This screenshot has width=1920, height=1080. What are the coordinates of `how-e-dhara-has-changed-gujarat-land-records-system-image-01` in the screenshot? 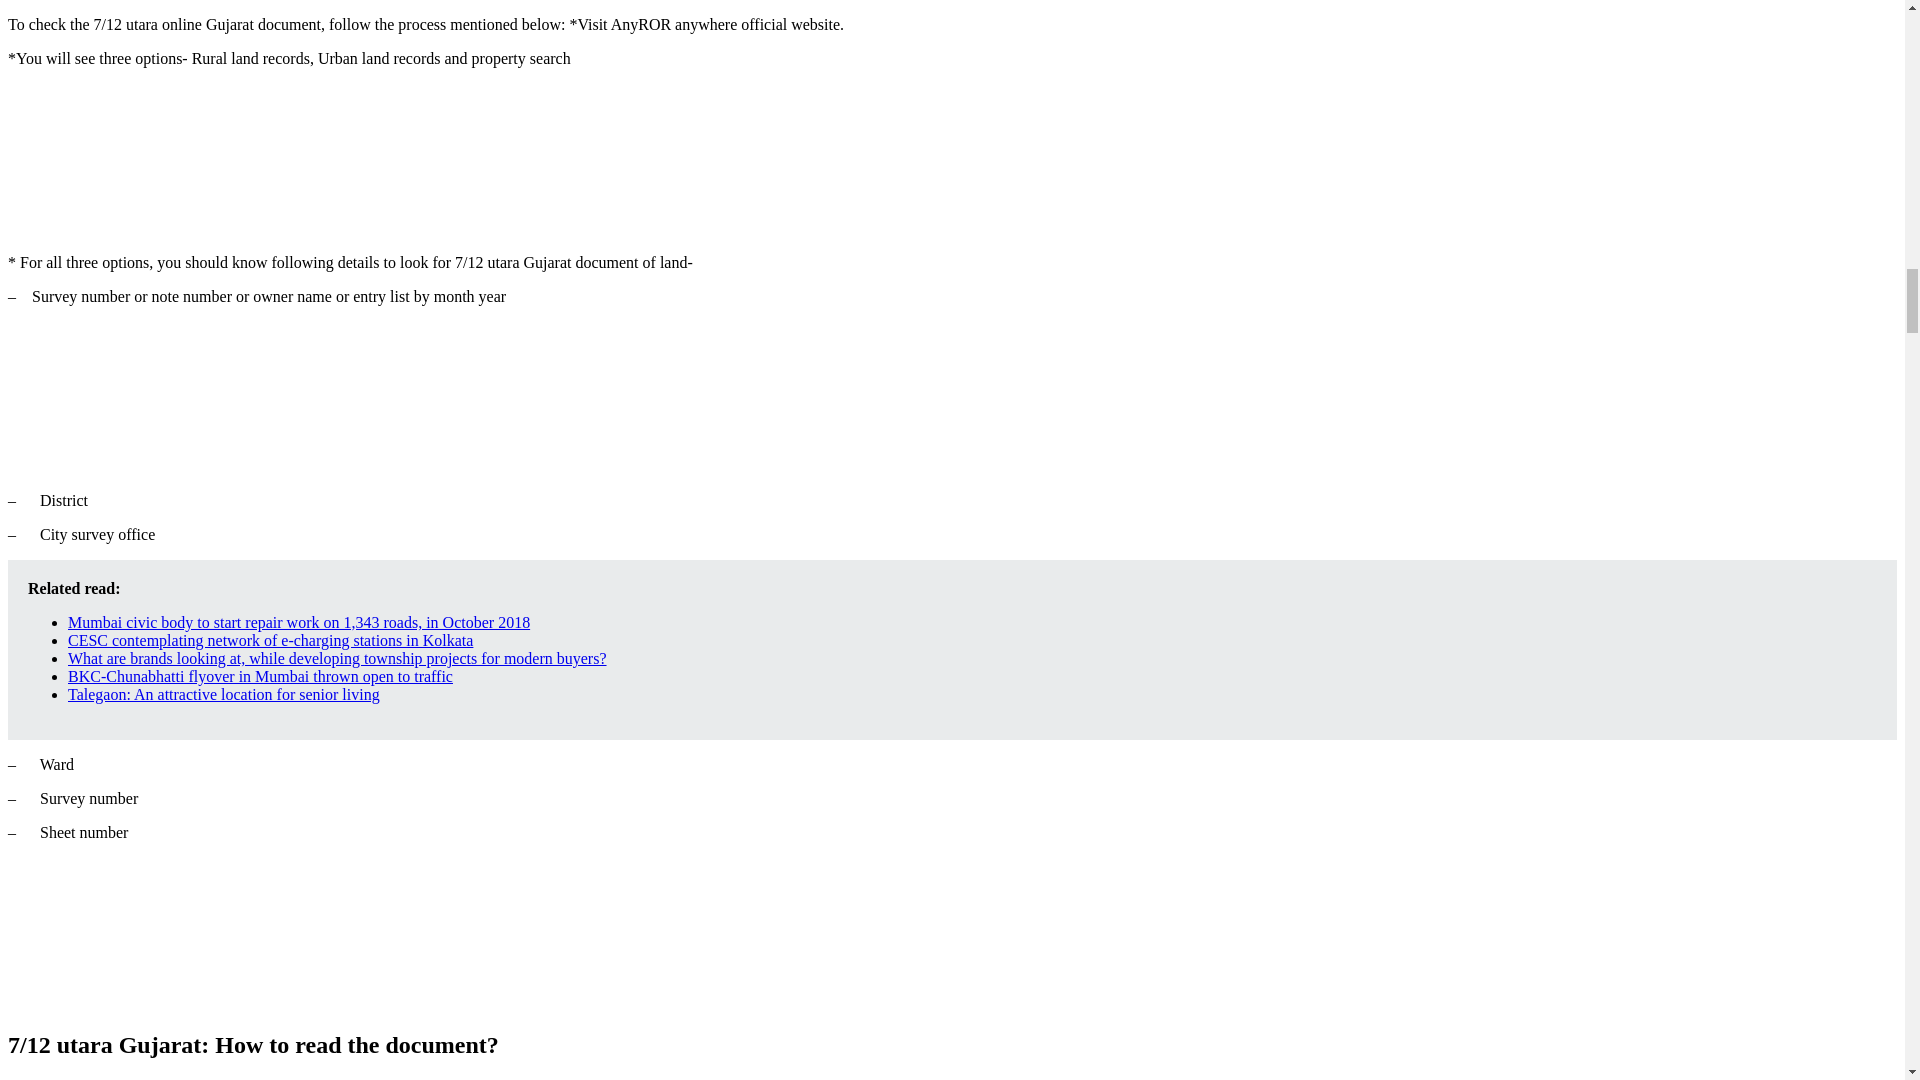 It's located at (157, 159).